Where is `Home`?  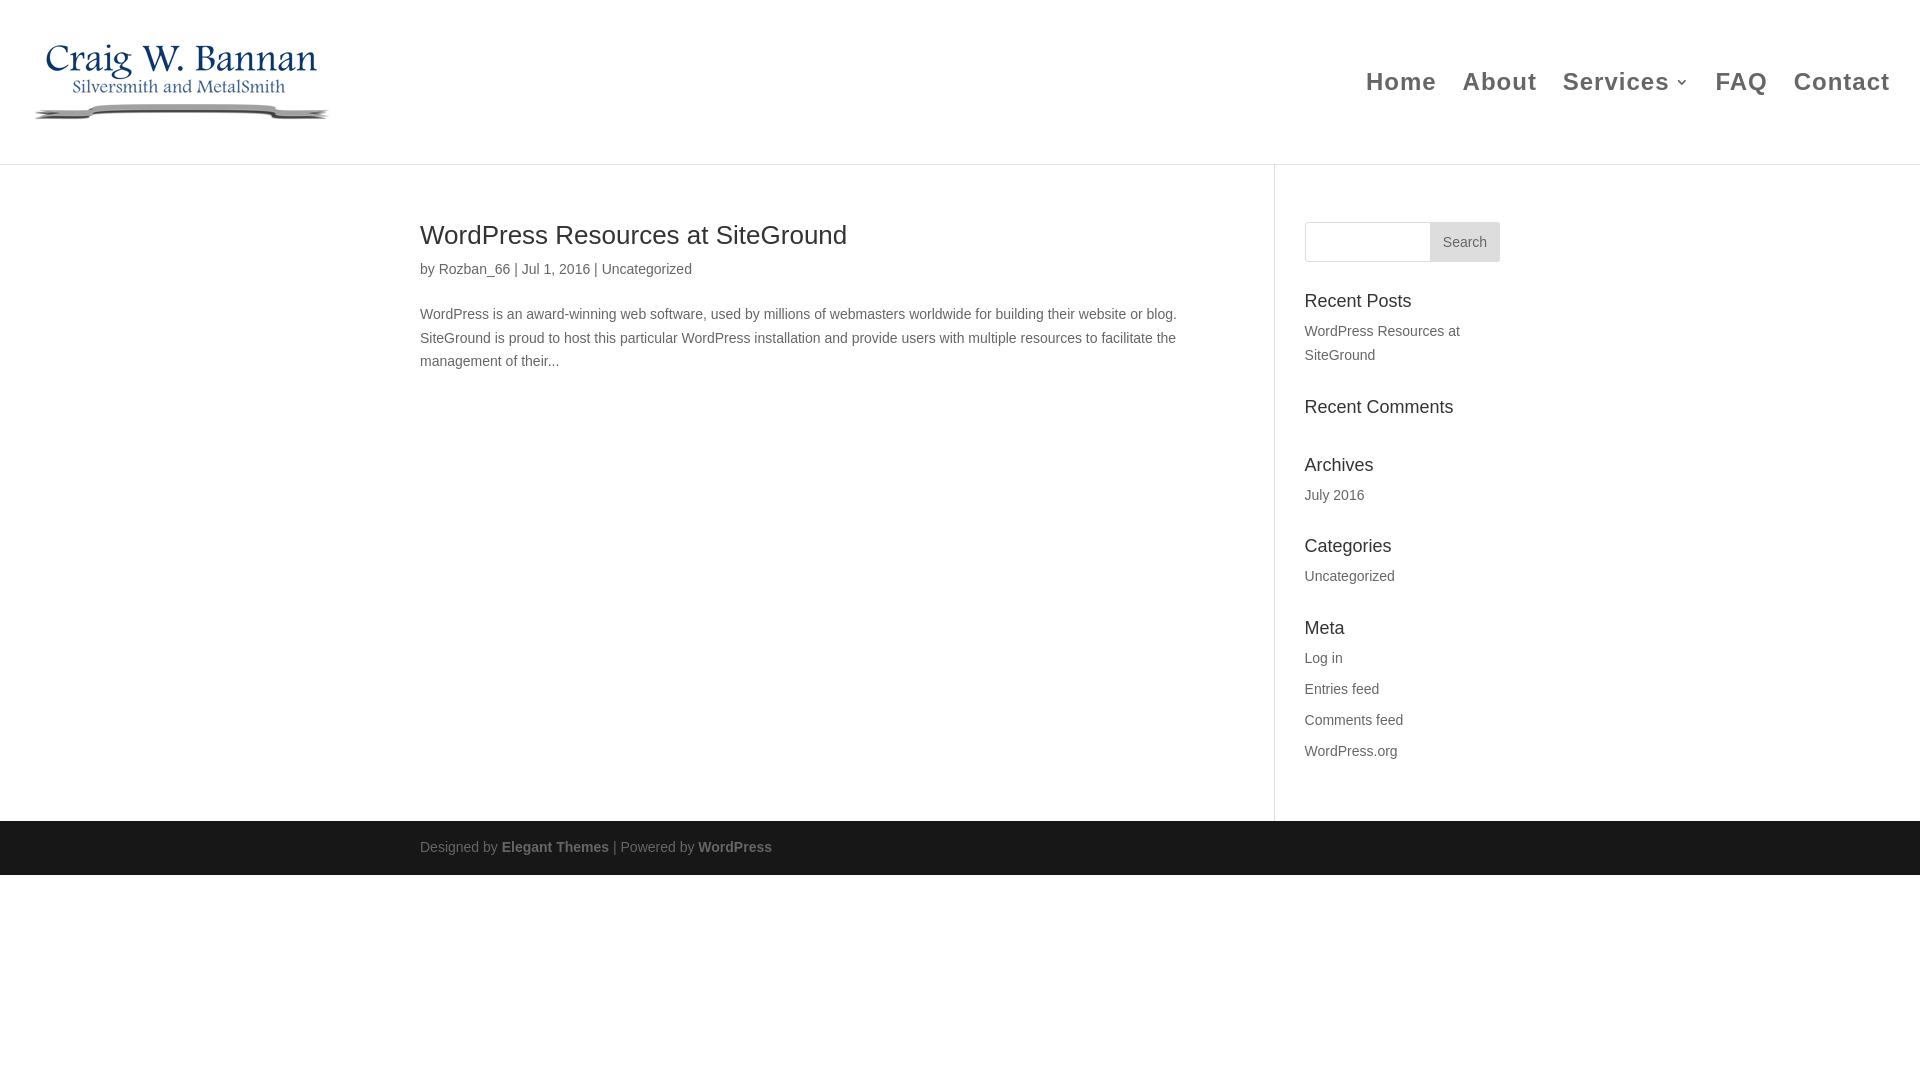
Home is located at coordinates (1402, 120).